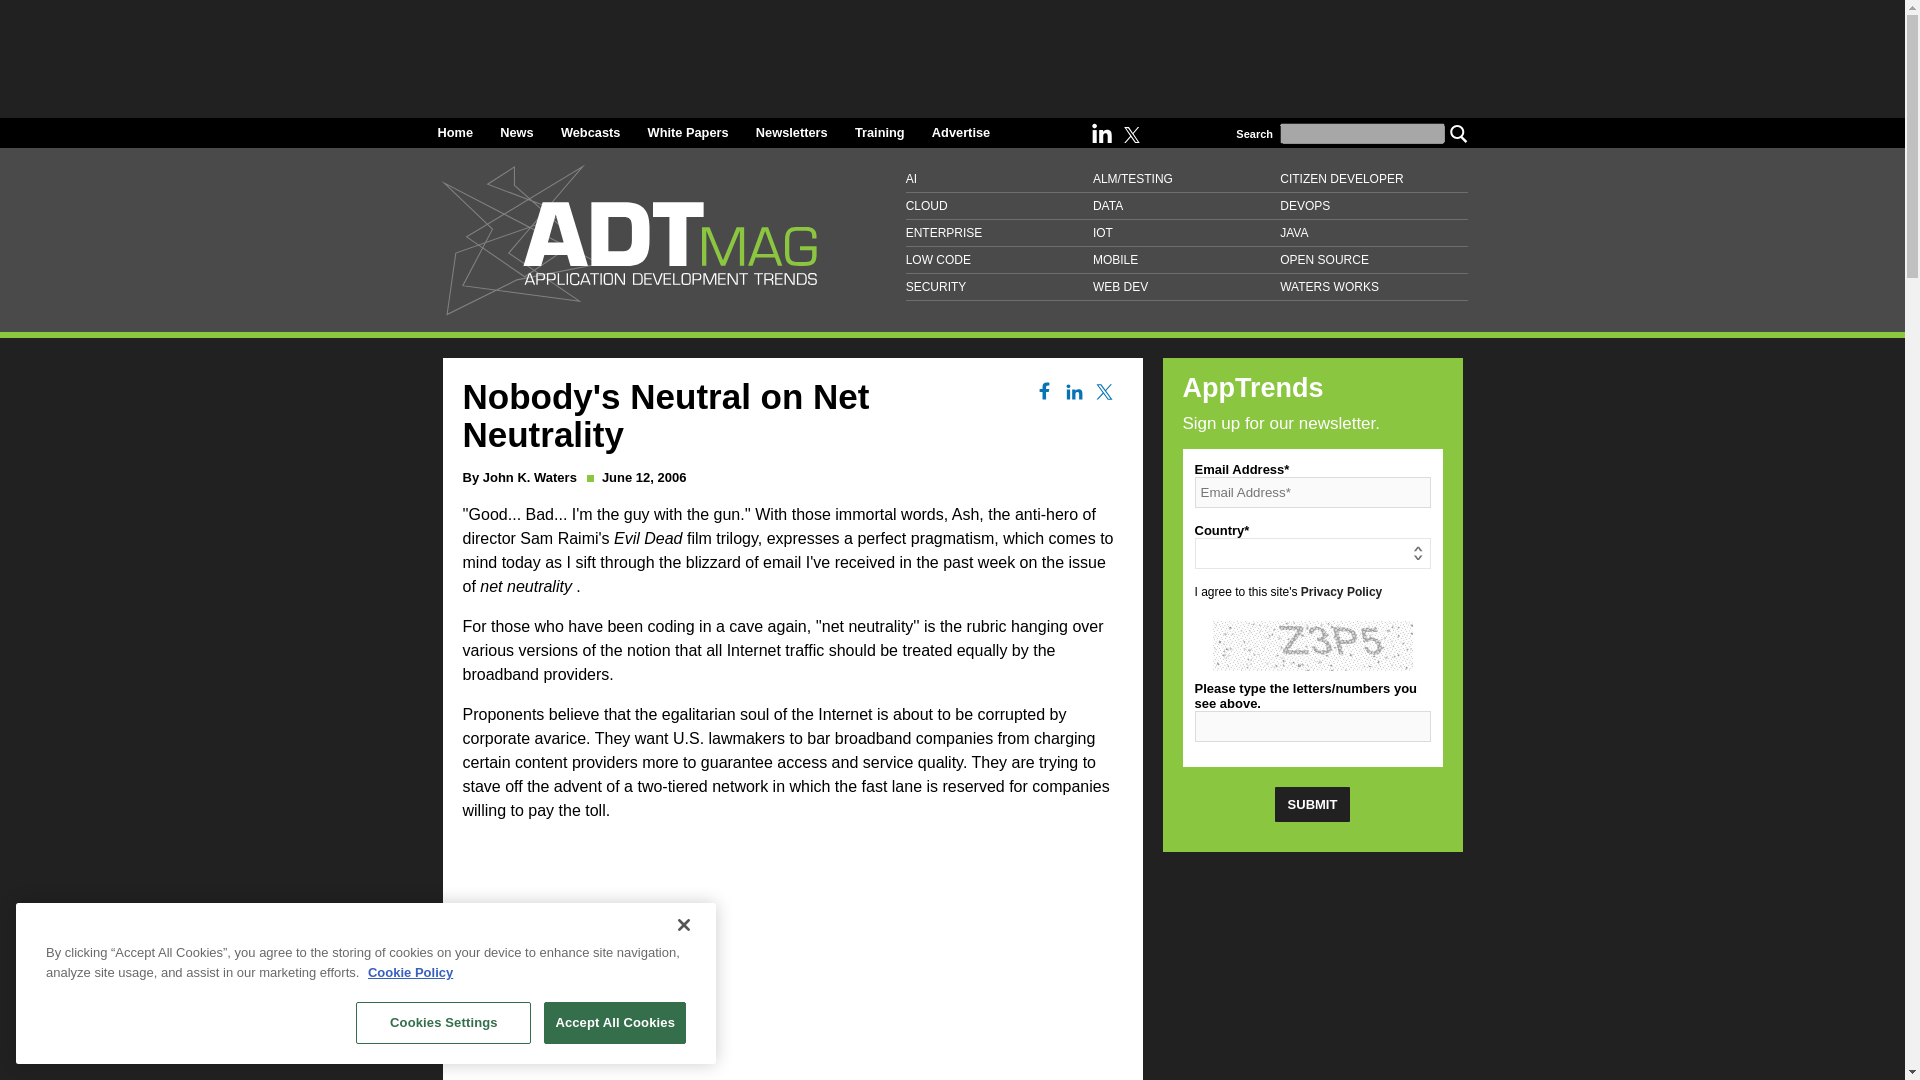 This screenshot has width=1920, height=1080. I want to click on Training, so click(879, 132).